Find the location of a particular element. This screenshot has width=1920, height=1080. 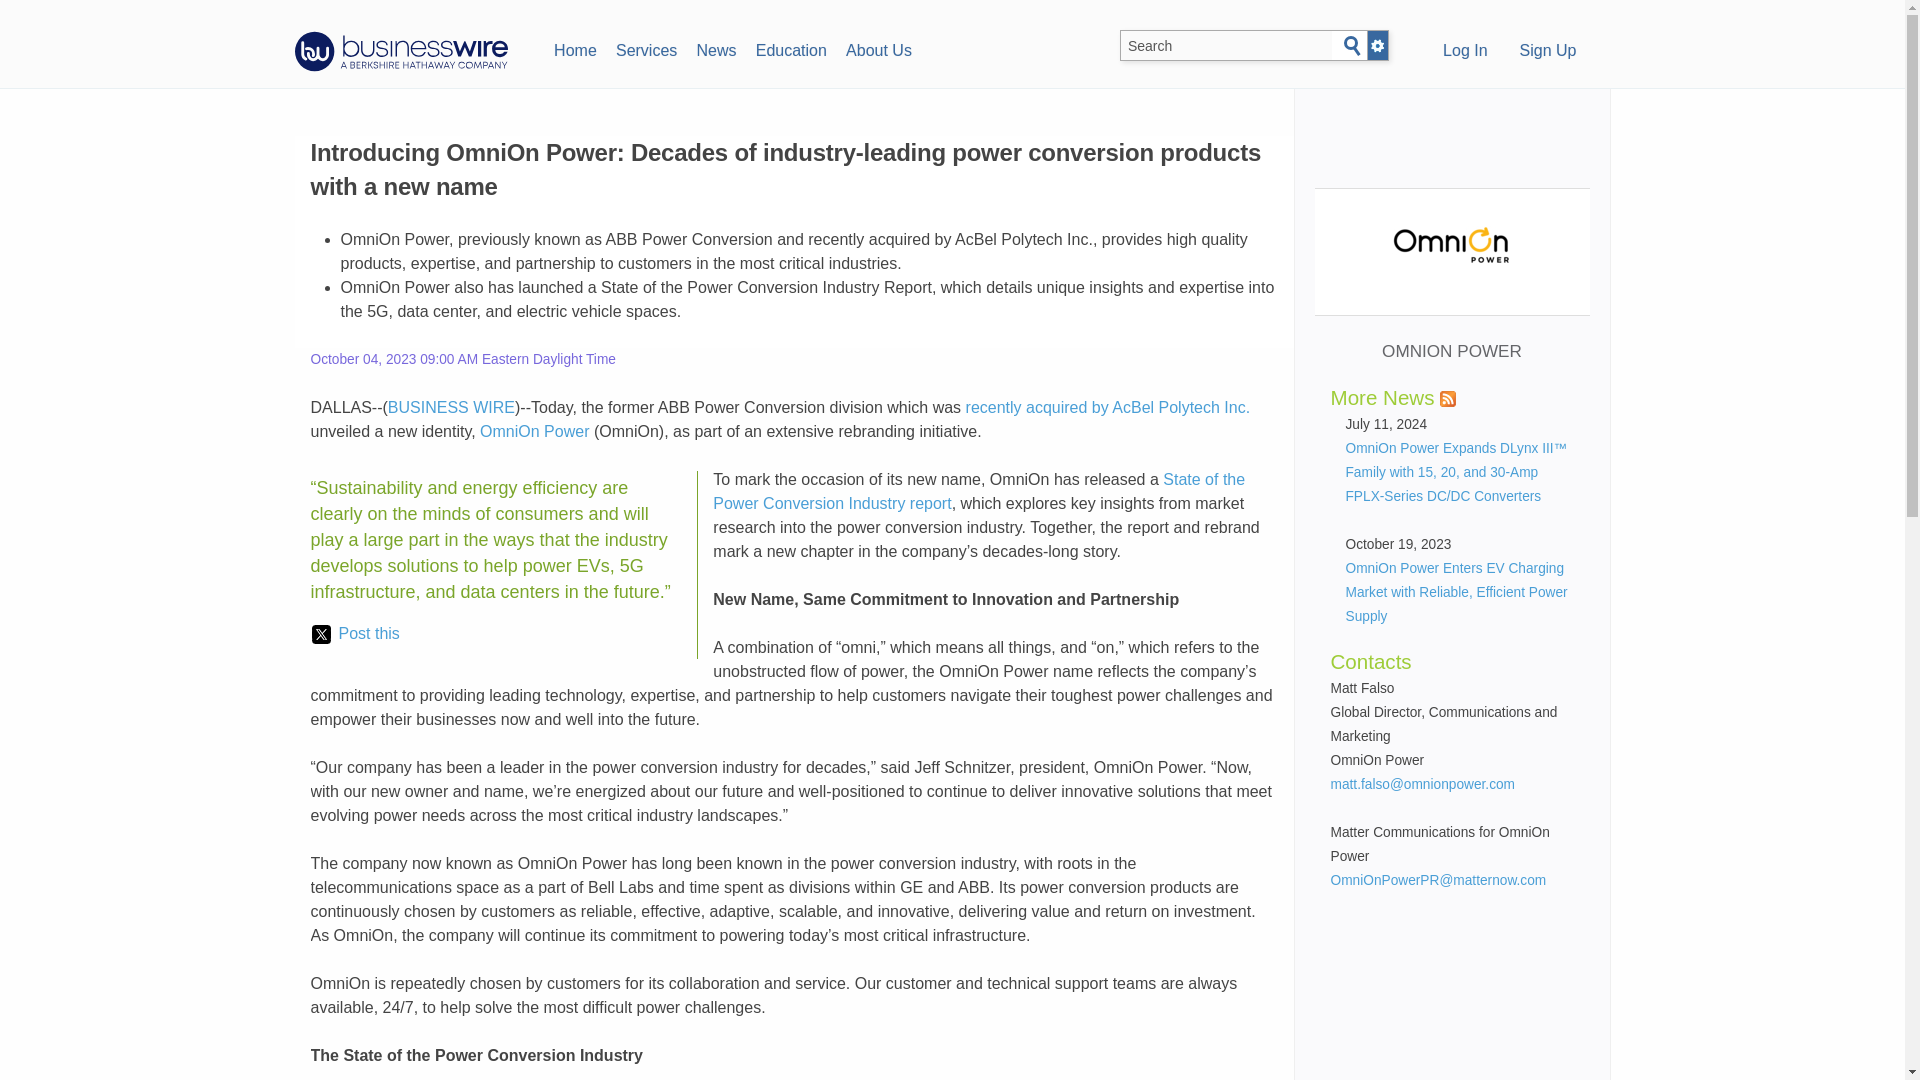

Search BusinessWire.com is located at coordinates (1226, 46).